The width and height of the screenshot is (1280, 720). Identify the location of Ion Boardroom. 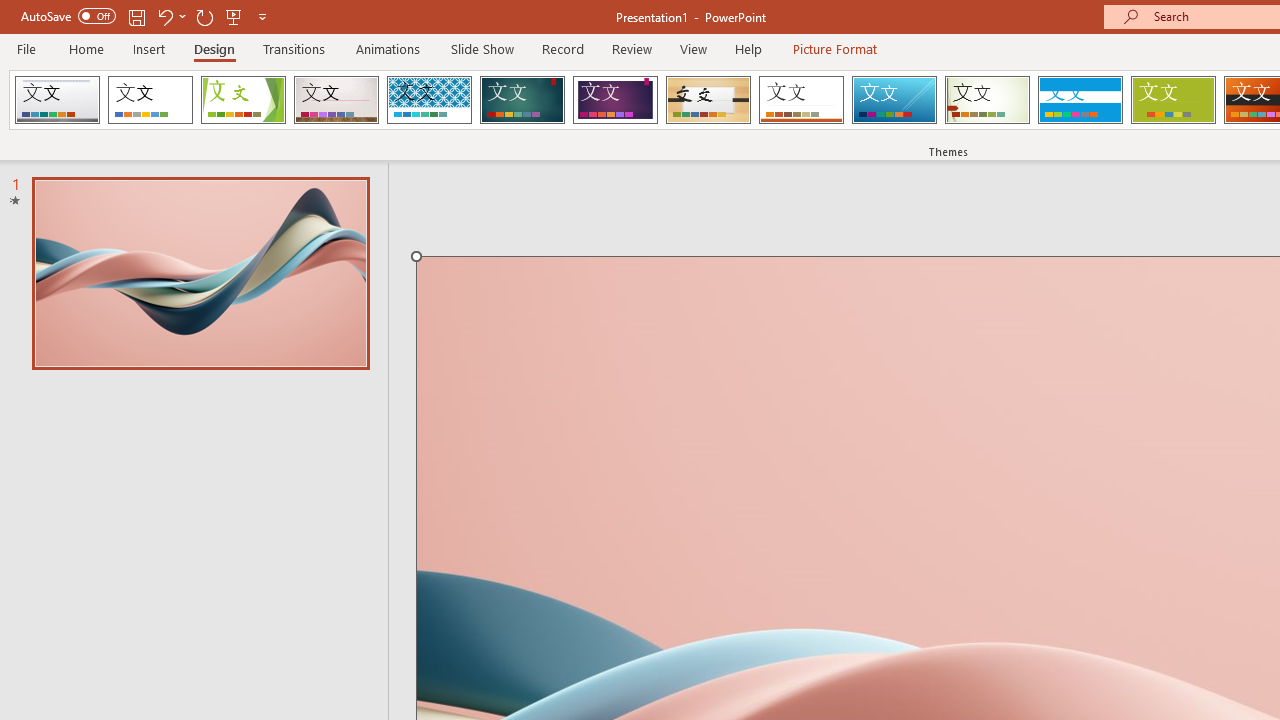
(615, 100).